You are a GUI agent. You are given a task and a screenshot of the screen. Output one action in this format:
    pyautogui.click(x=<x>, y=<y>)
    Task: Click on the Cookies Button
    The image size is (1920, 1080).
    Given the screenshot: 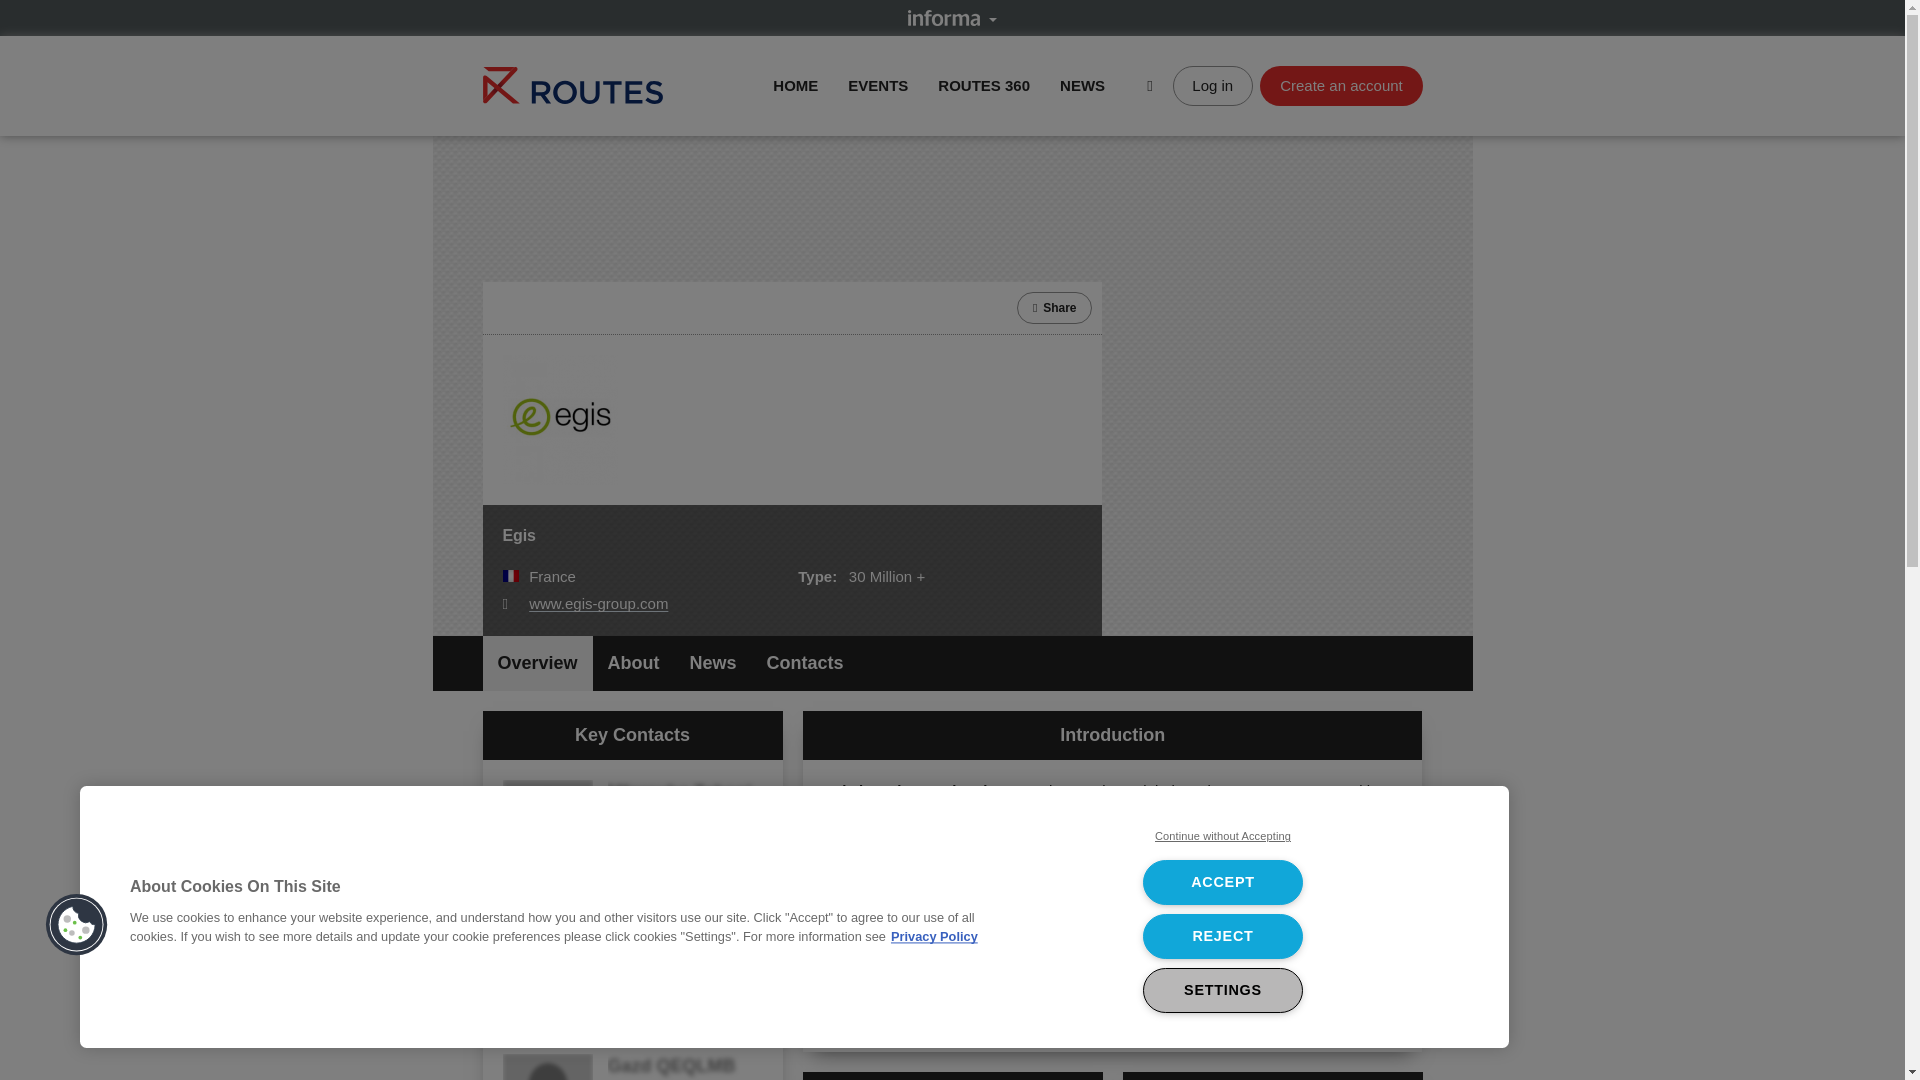 What is the action you would take?
    pyautogui.click(x=76, y=925)
    